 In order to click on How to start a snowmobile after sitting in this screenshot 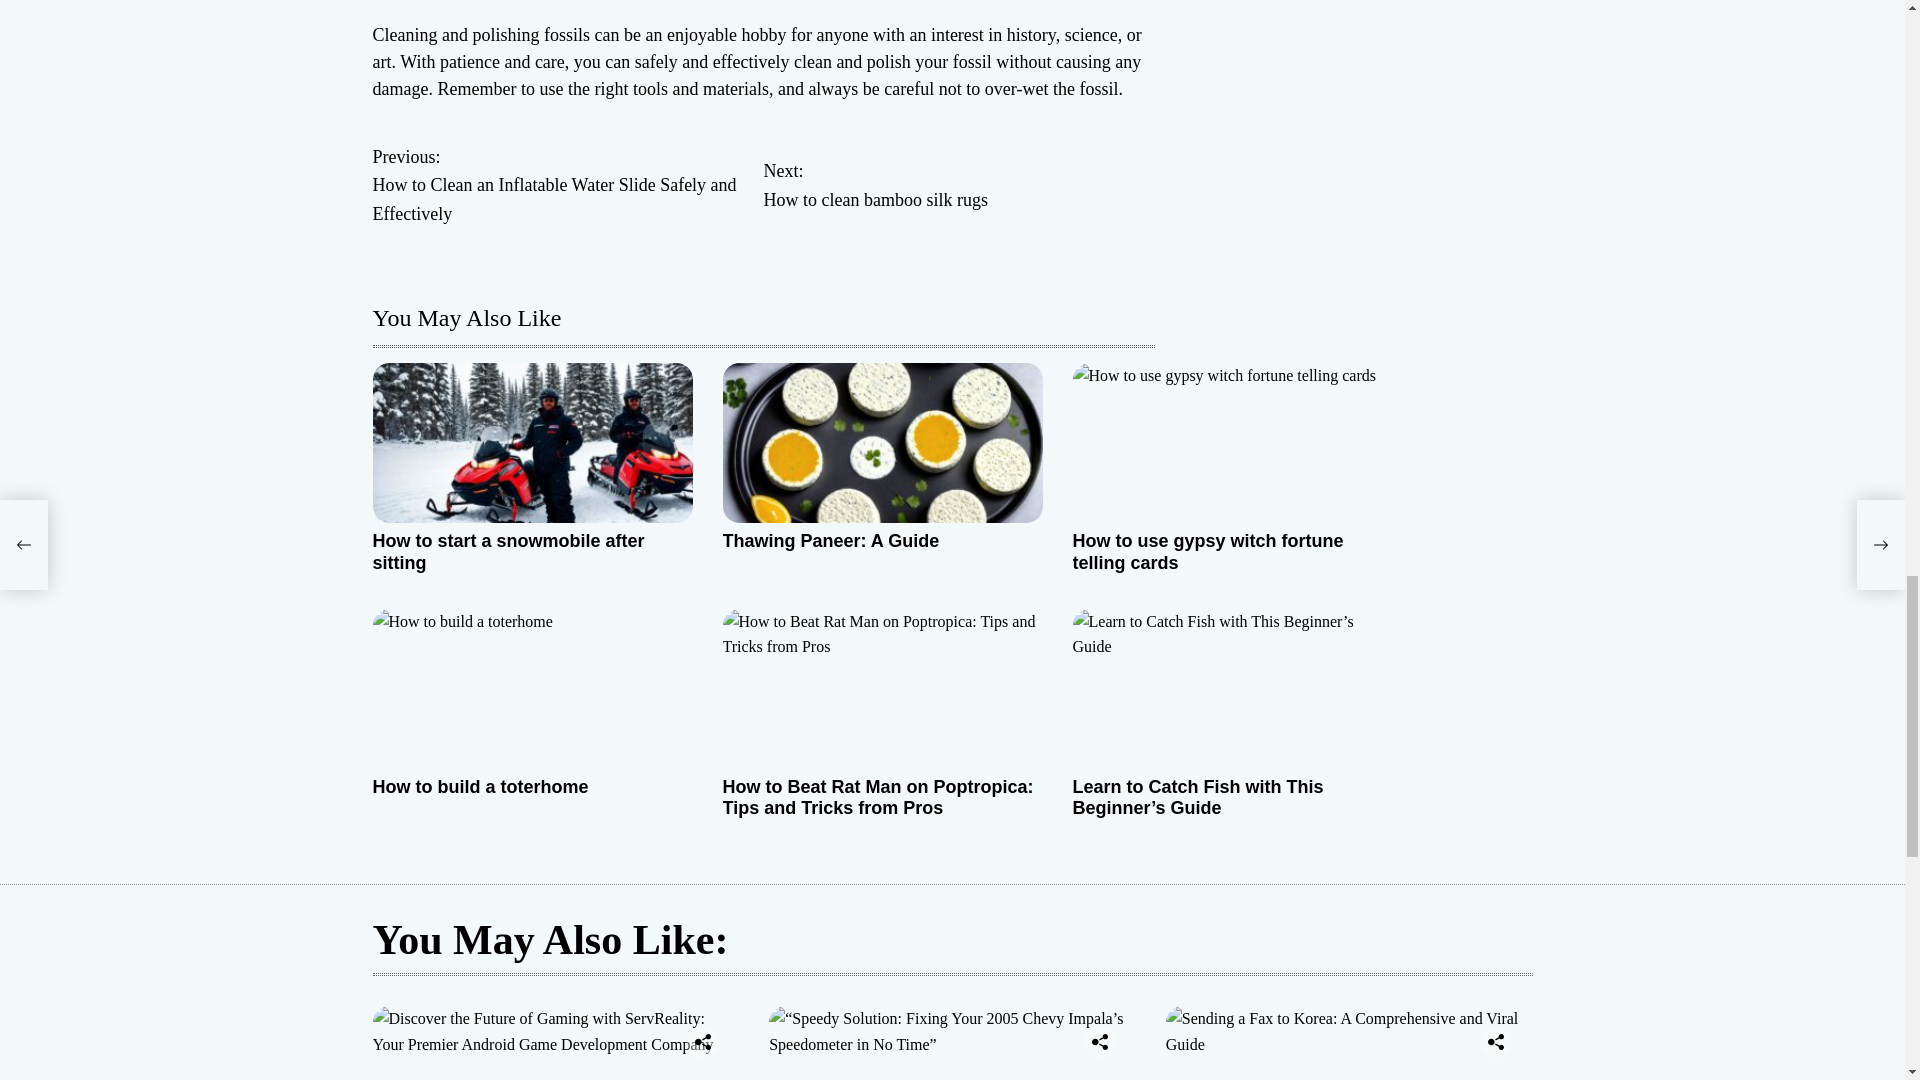, I will do `click(876, 797)`.